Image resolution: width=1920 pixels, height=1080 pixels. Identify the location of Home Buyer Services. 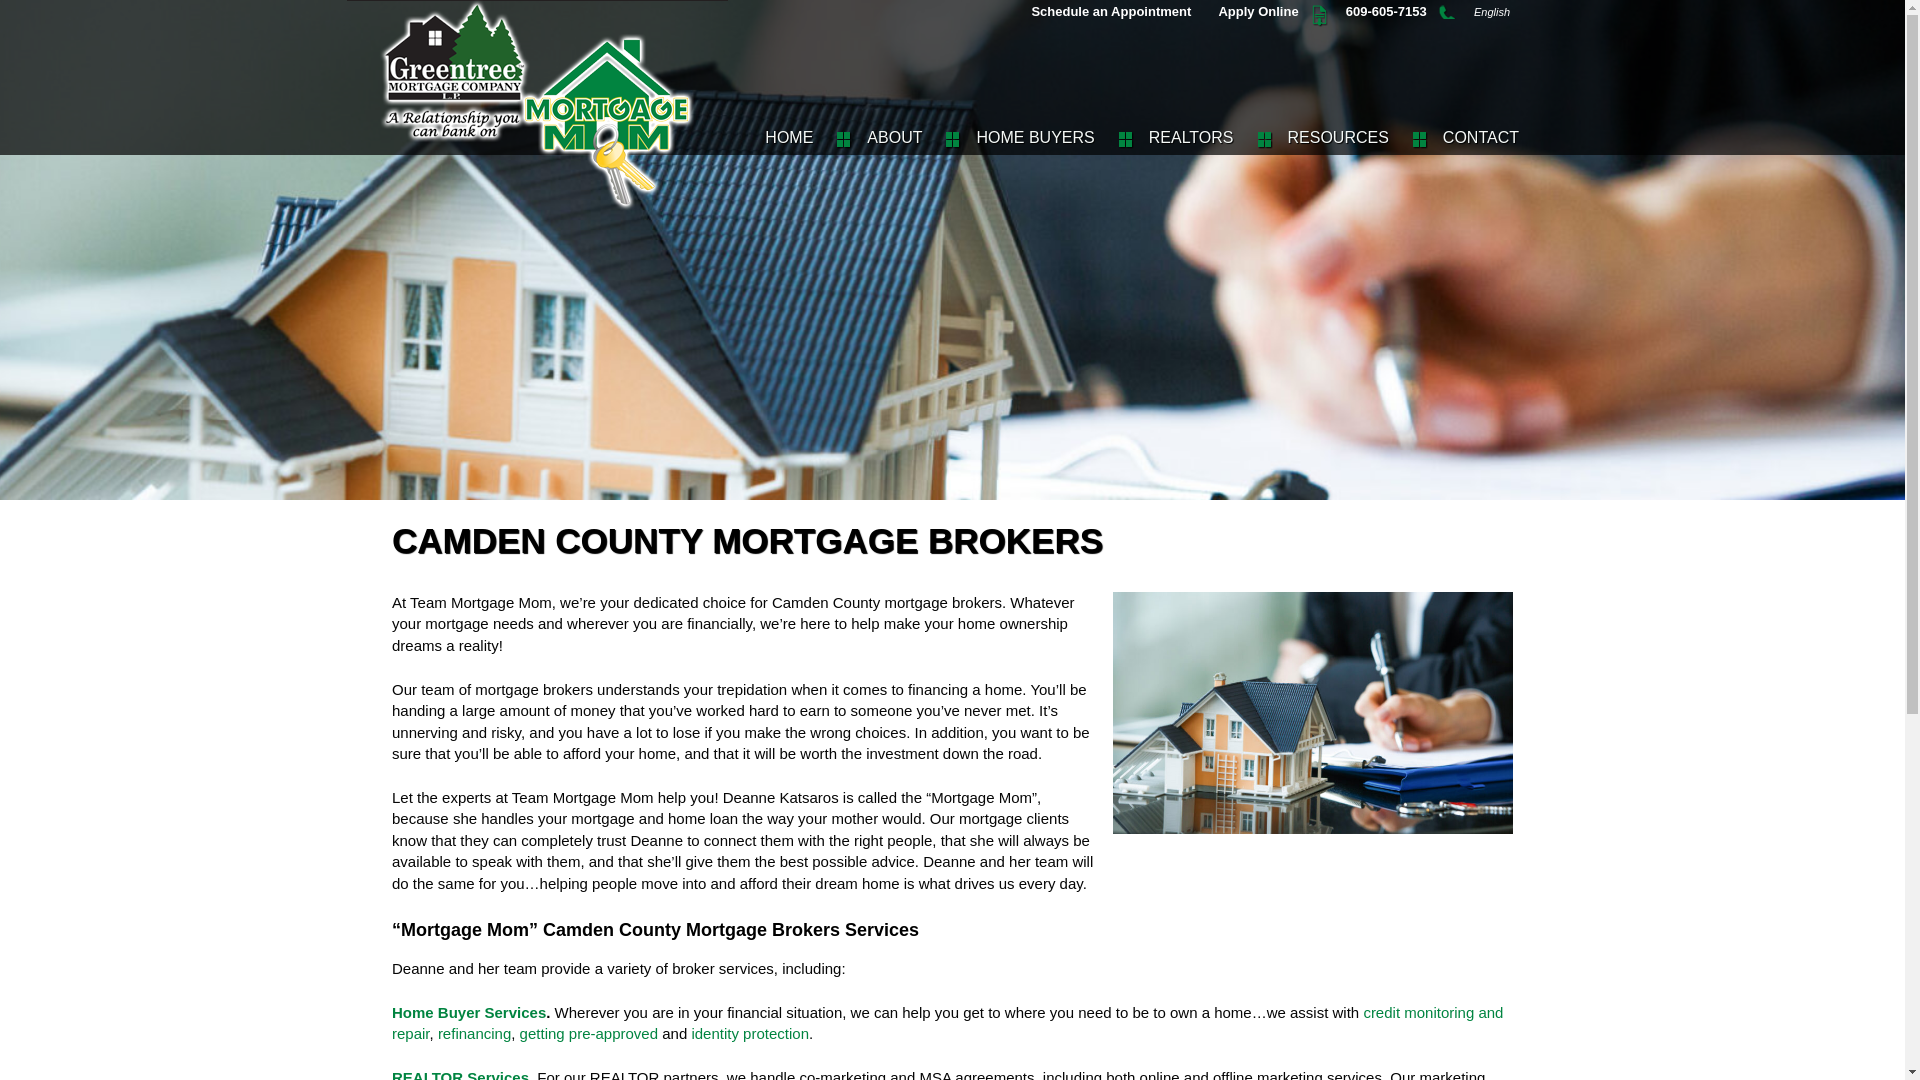
(468, 1012).